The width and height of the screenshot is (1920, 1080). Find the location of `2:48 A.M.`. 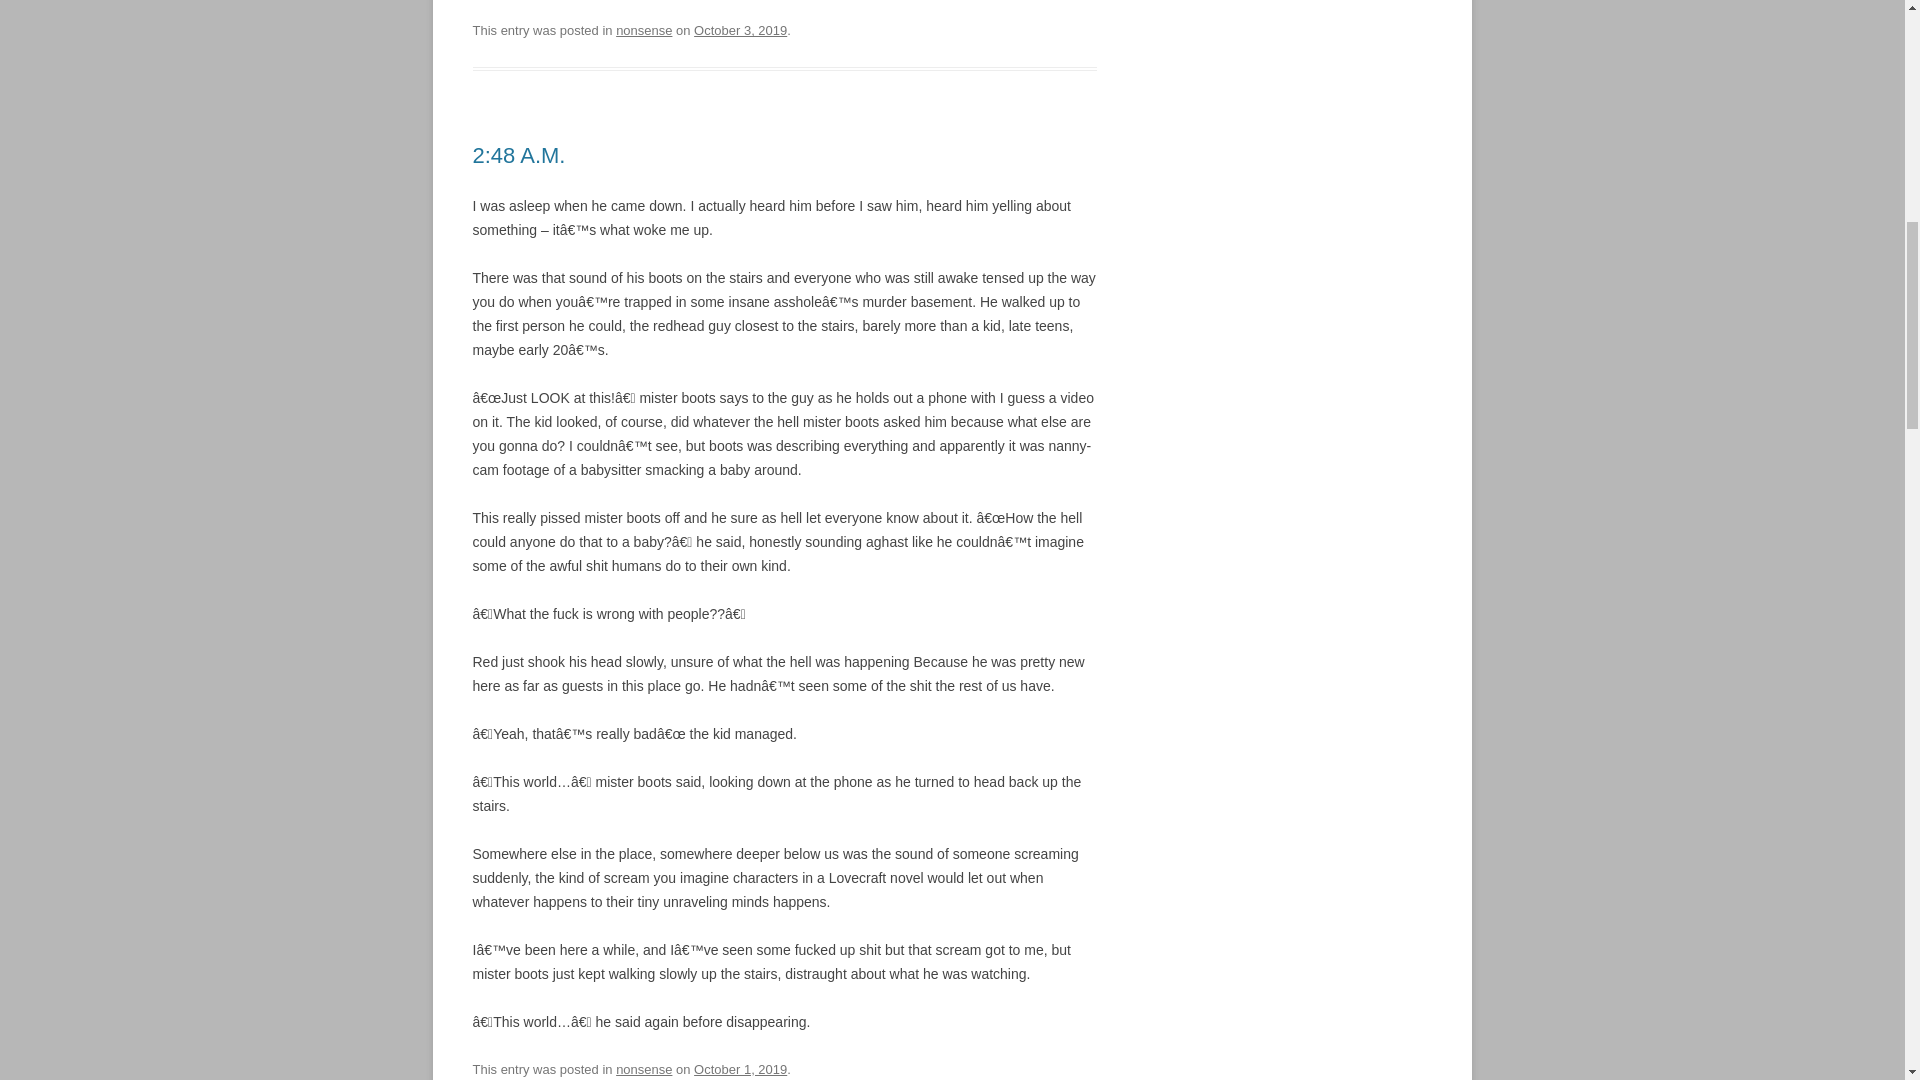

2:48 A.M. is located at coordinates (518, 155).